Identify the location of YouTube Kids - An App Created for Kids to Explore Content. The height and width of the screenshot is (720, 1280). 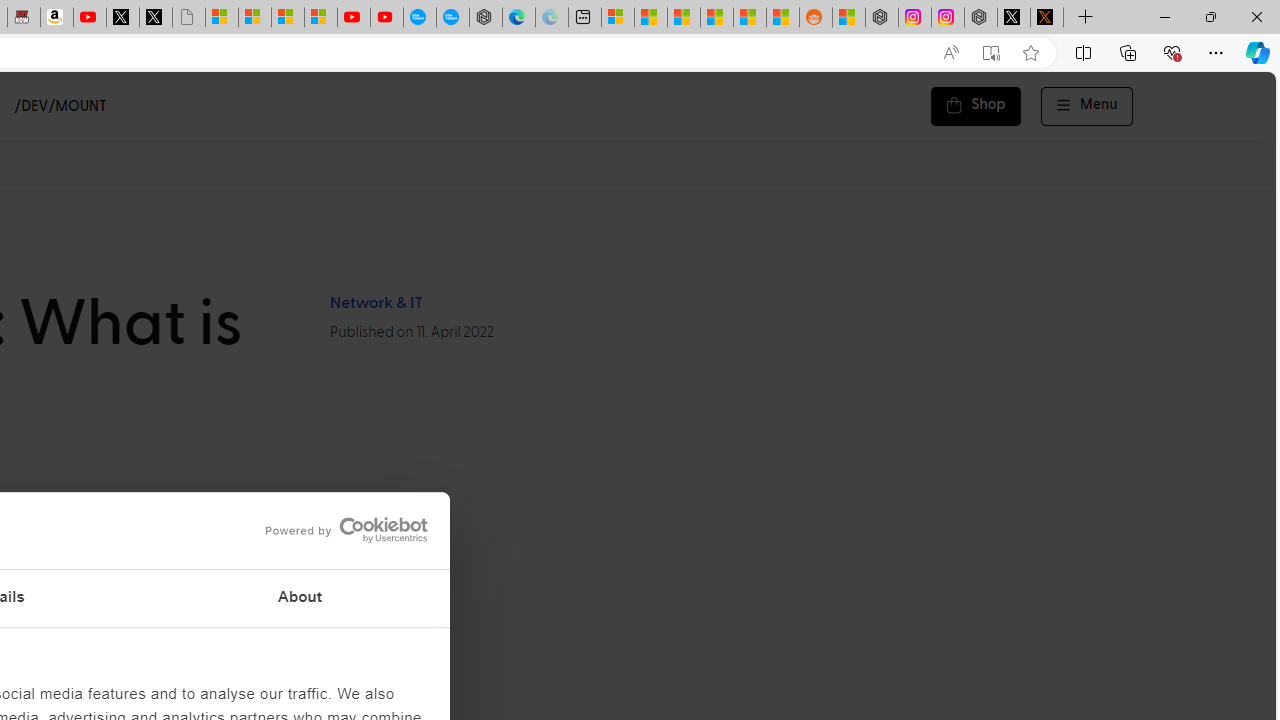
(387, 18).